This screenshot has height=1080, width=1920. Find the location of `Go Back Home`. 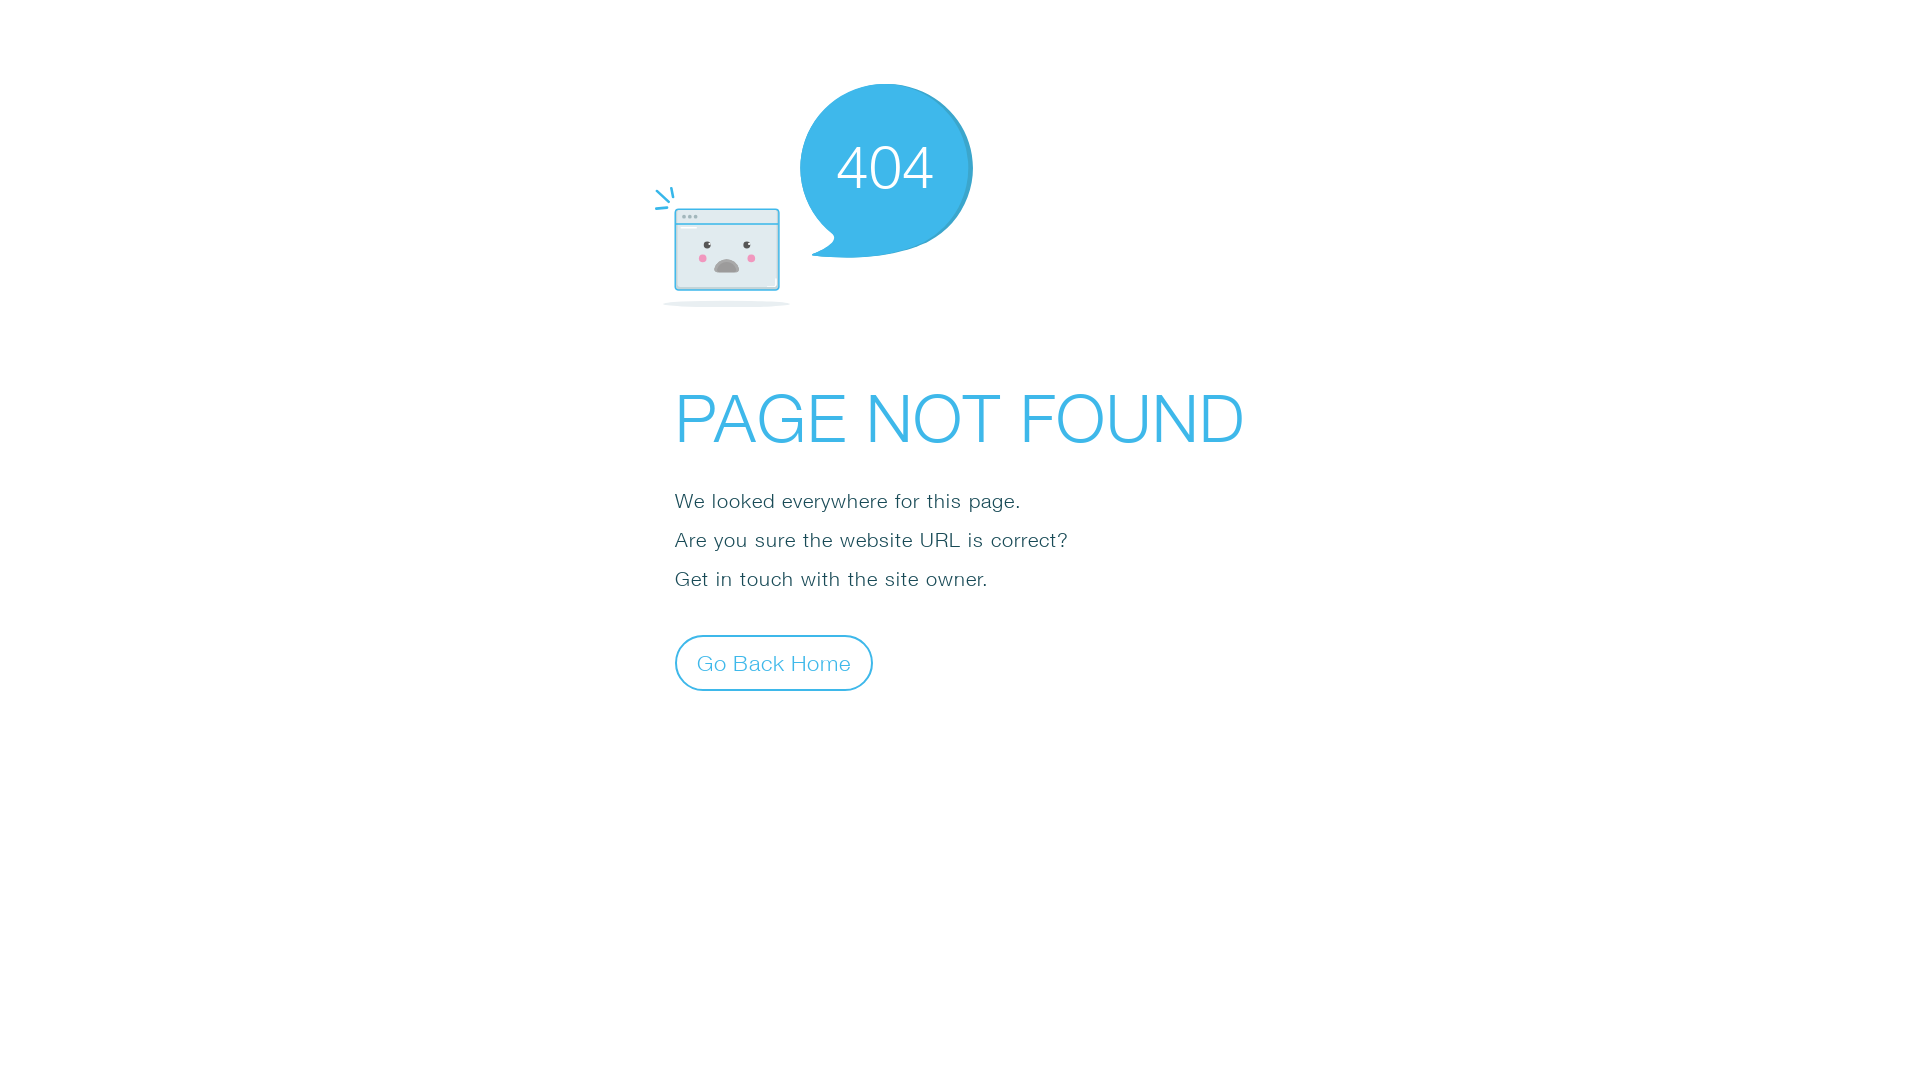

Go Back Home is located at coordinates (774, 662).